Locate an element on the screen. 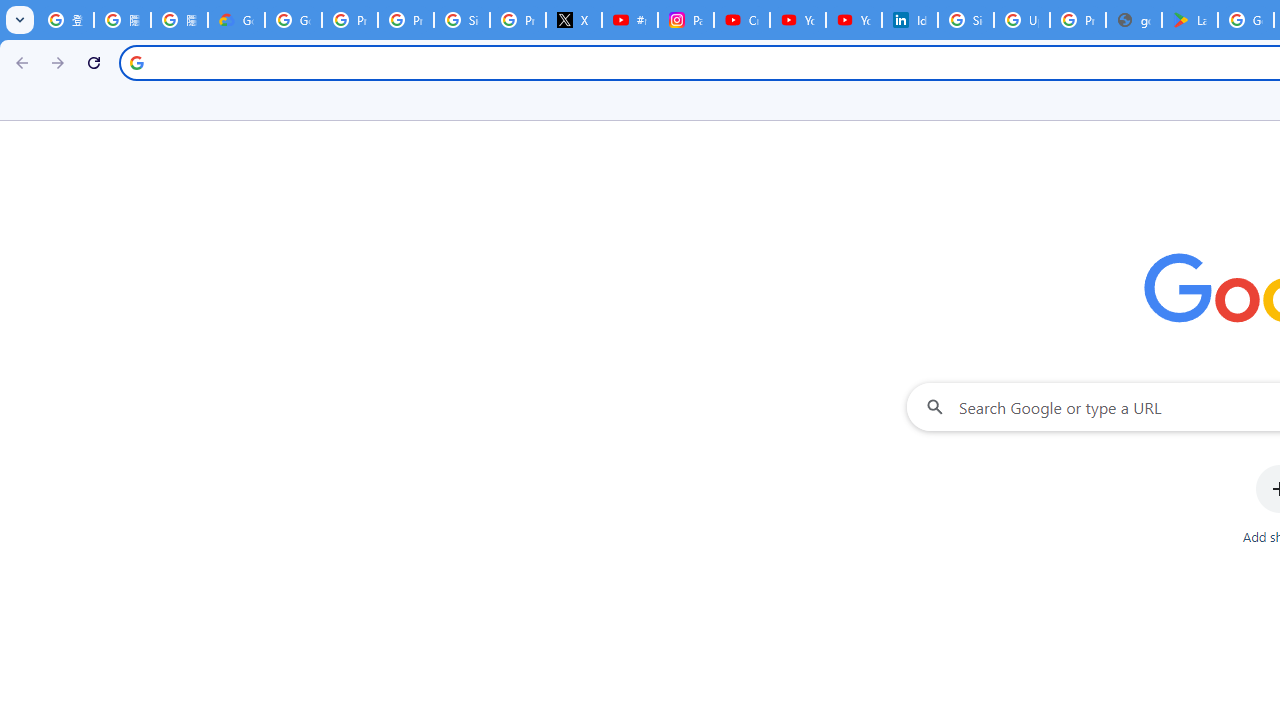  Sign in - Google Accounts is located at coordinates (462, 20).